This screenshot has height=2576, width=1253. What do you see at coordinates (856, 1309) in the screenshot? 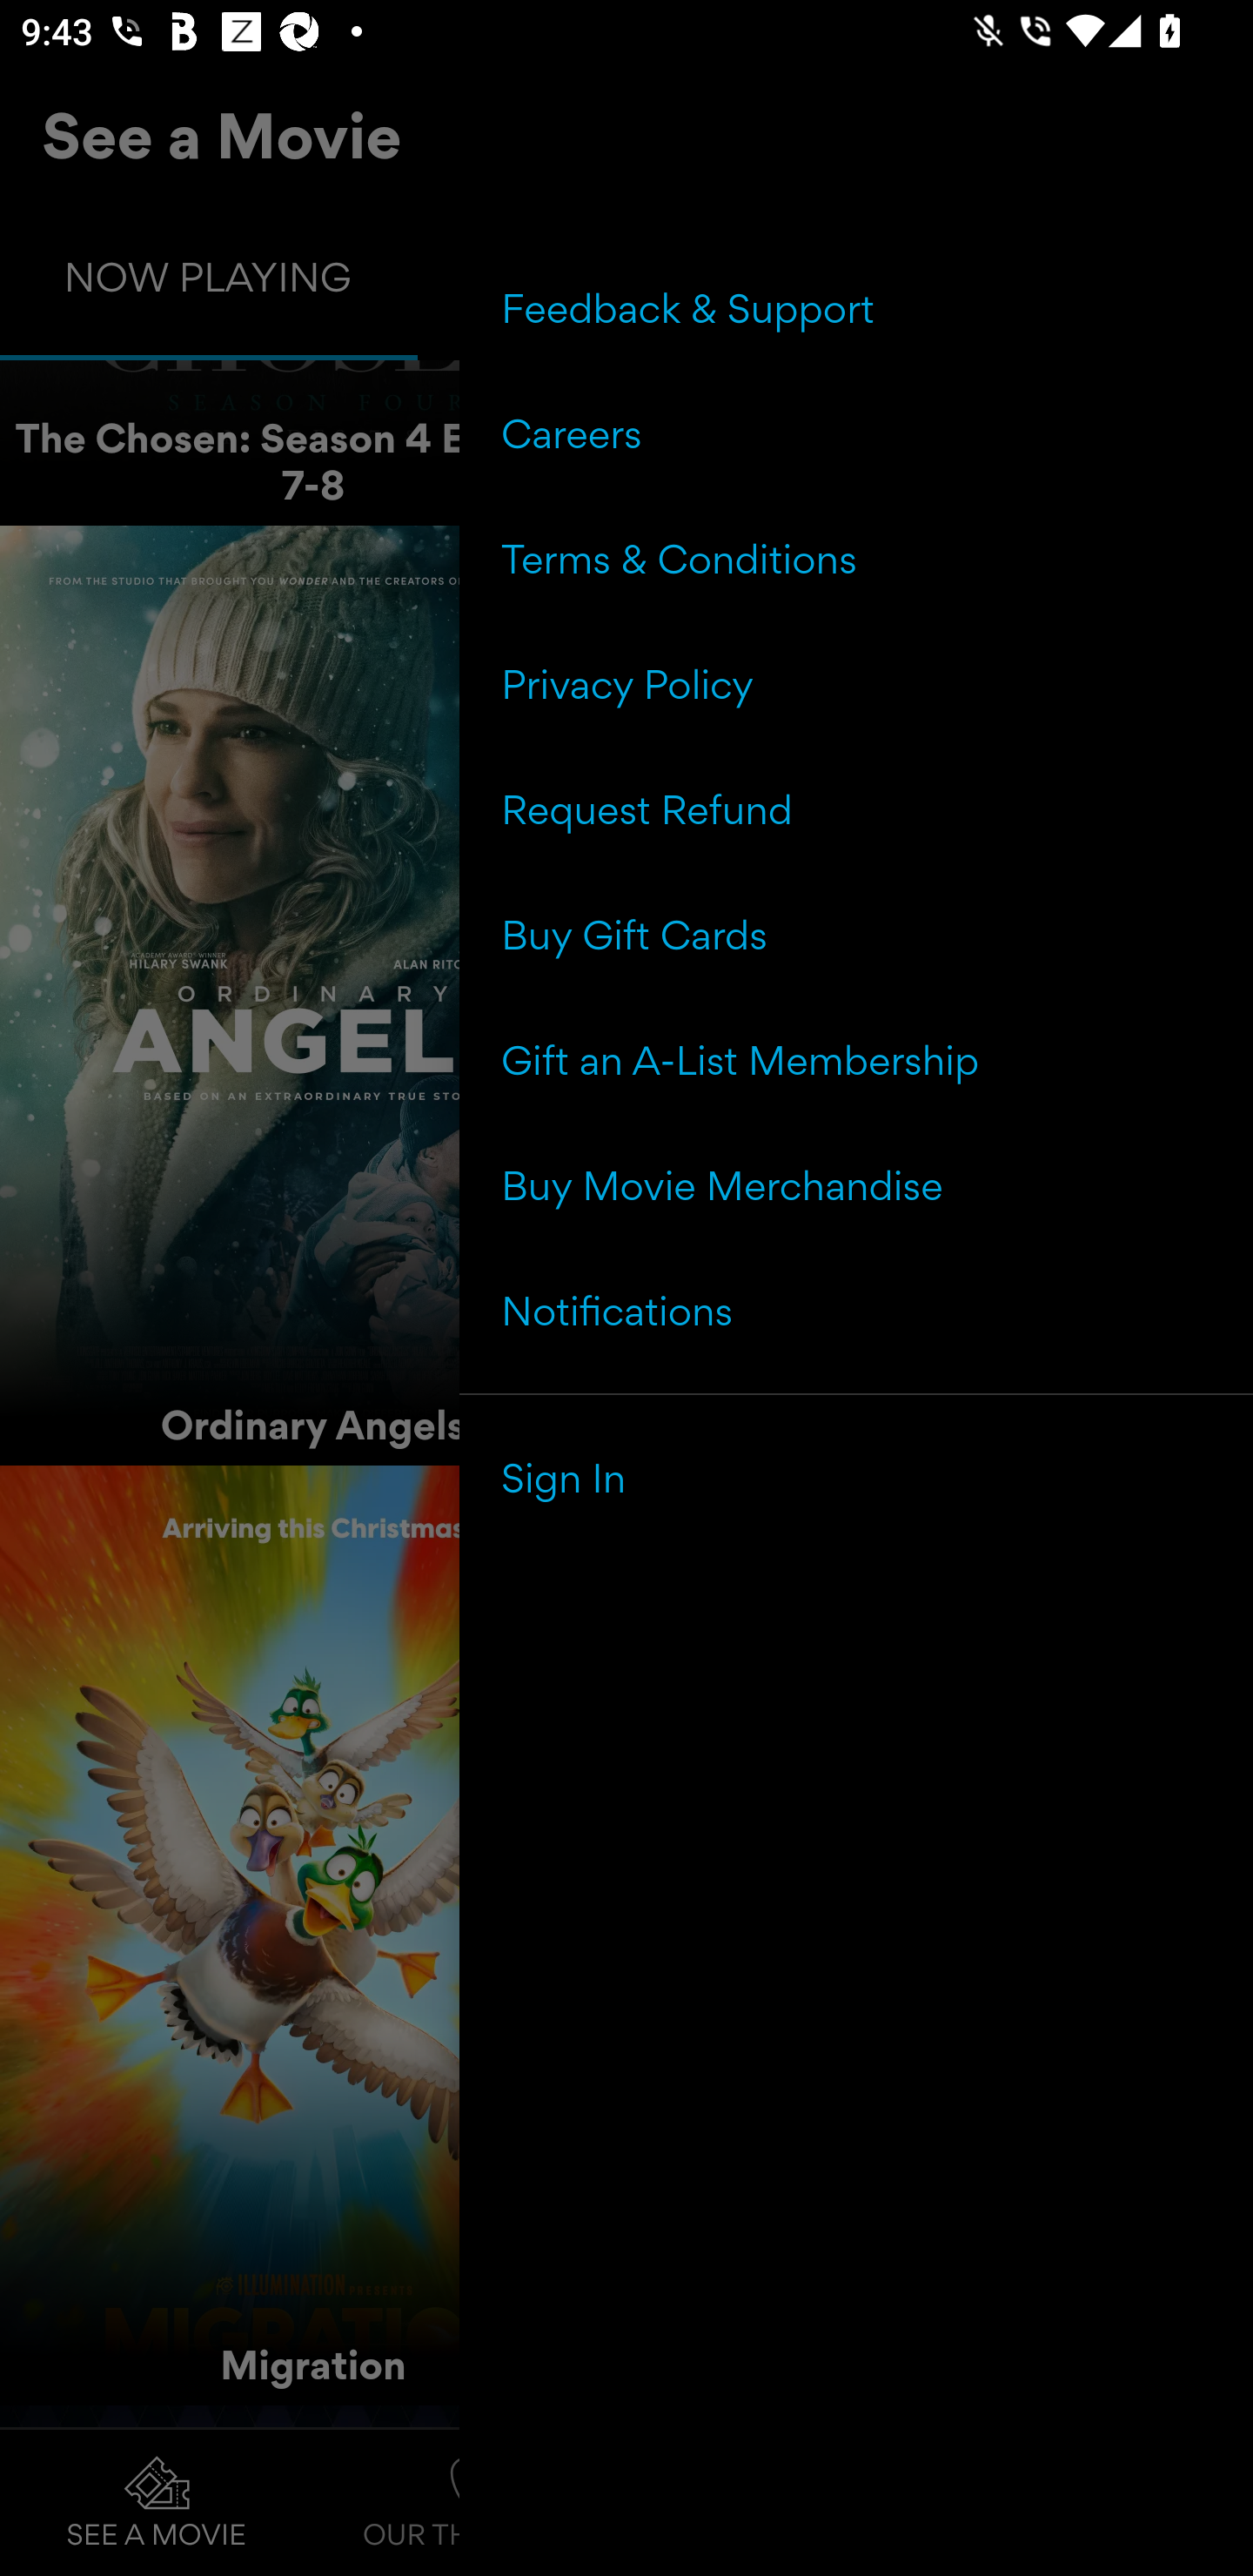
I see `Notifications` at bounding box center [856, 1309].